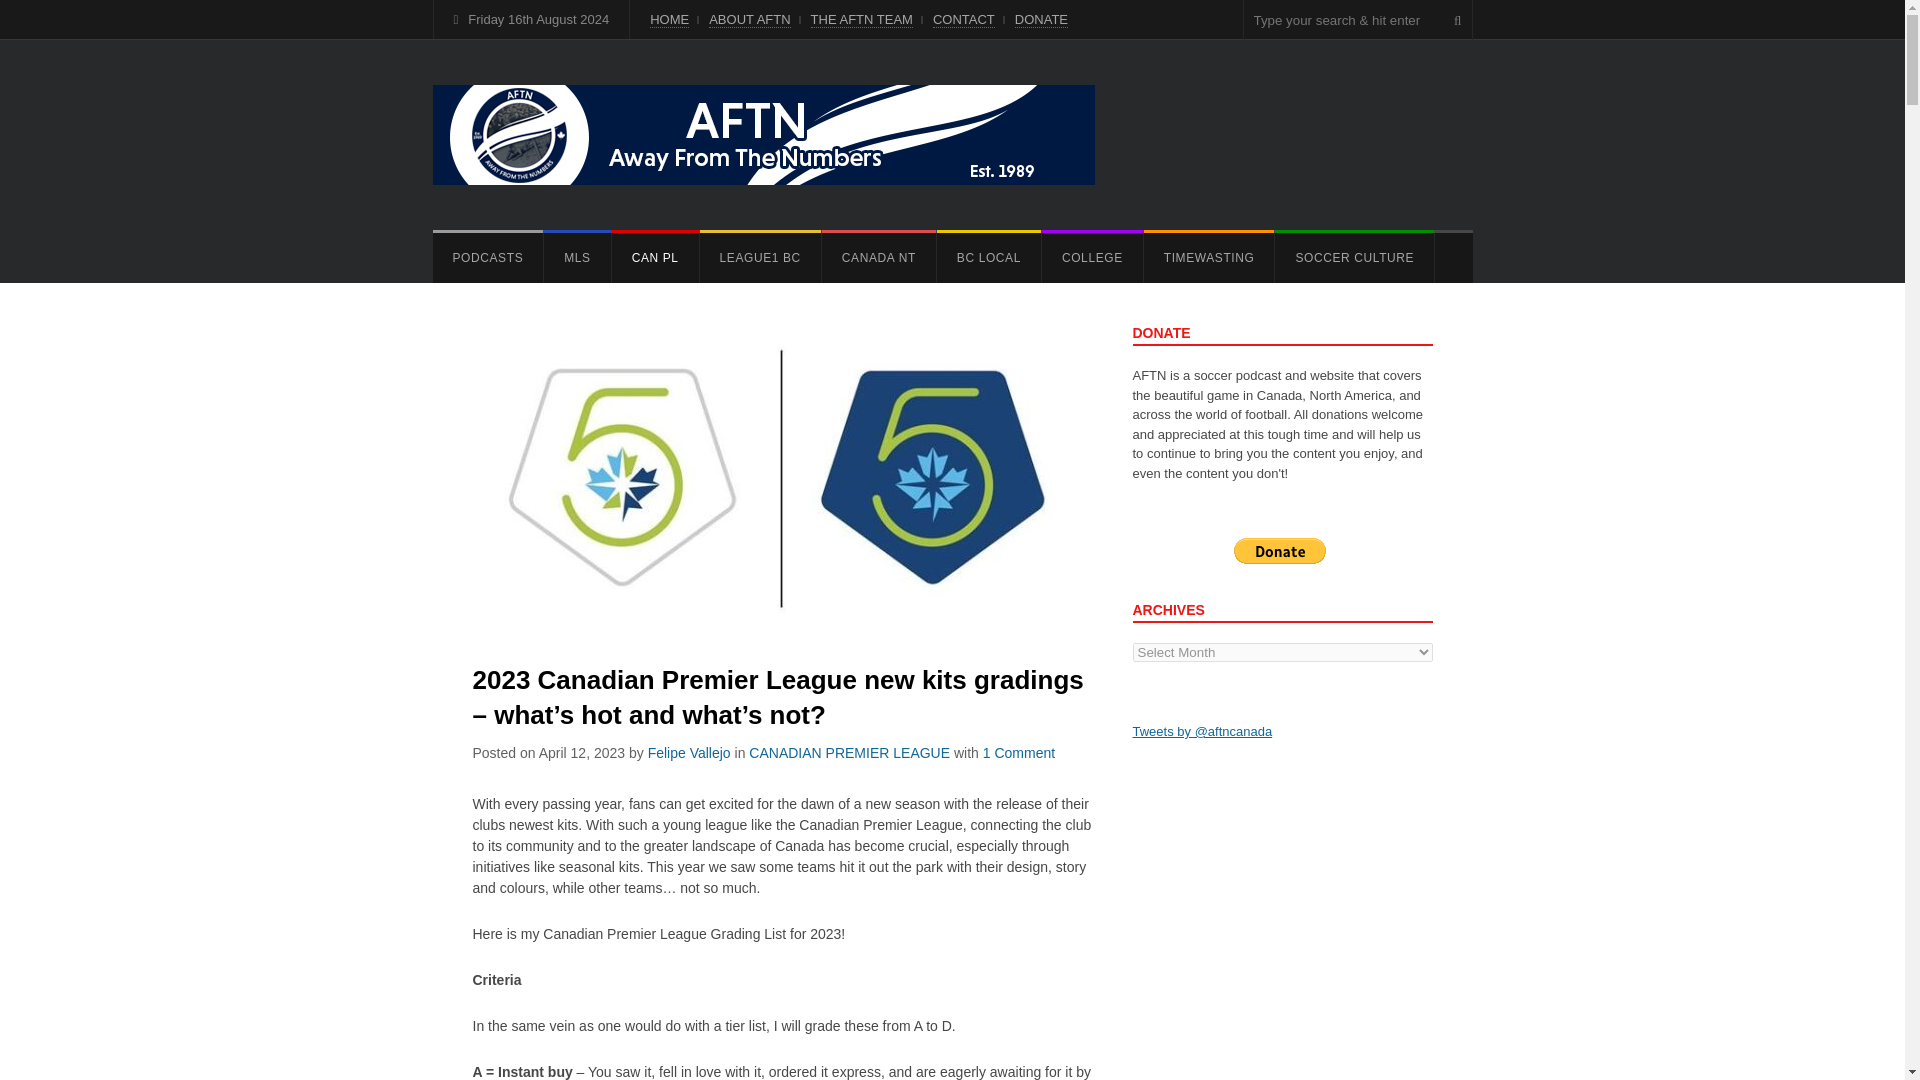 This screenshot has width=1920, height=1080. I want to click on BC LOCAL, so click(988, 258).